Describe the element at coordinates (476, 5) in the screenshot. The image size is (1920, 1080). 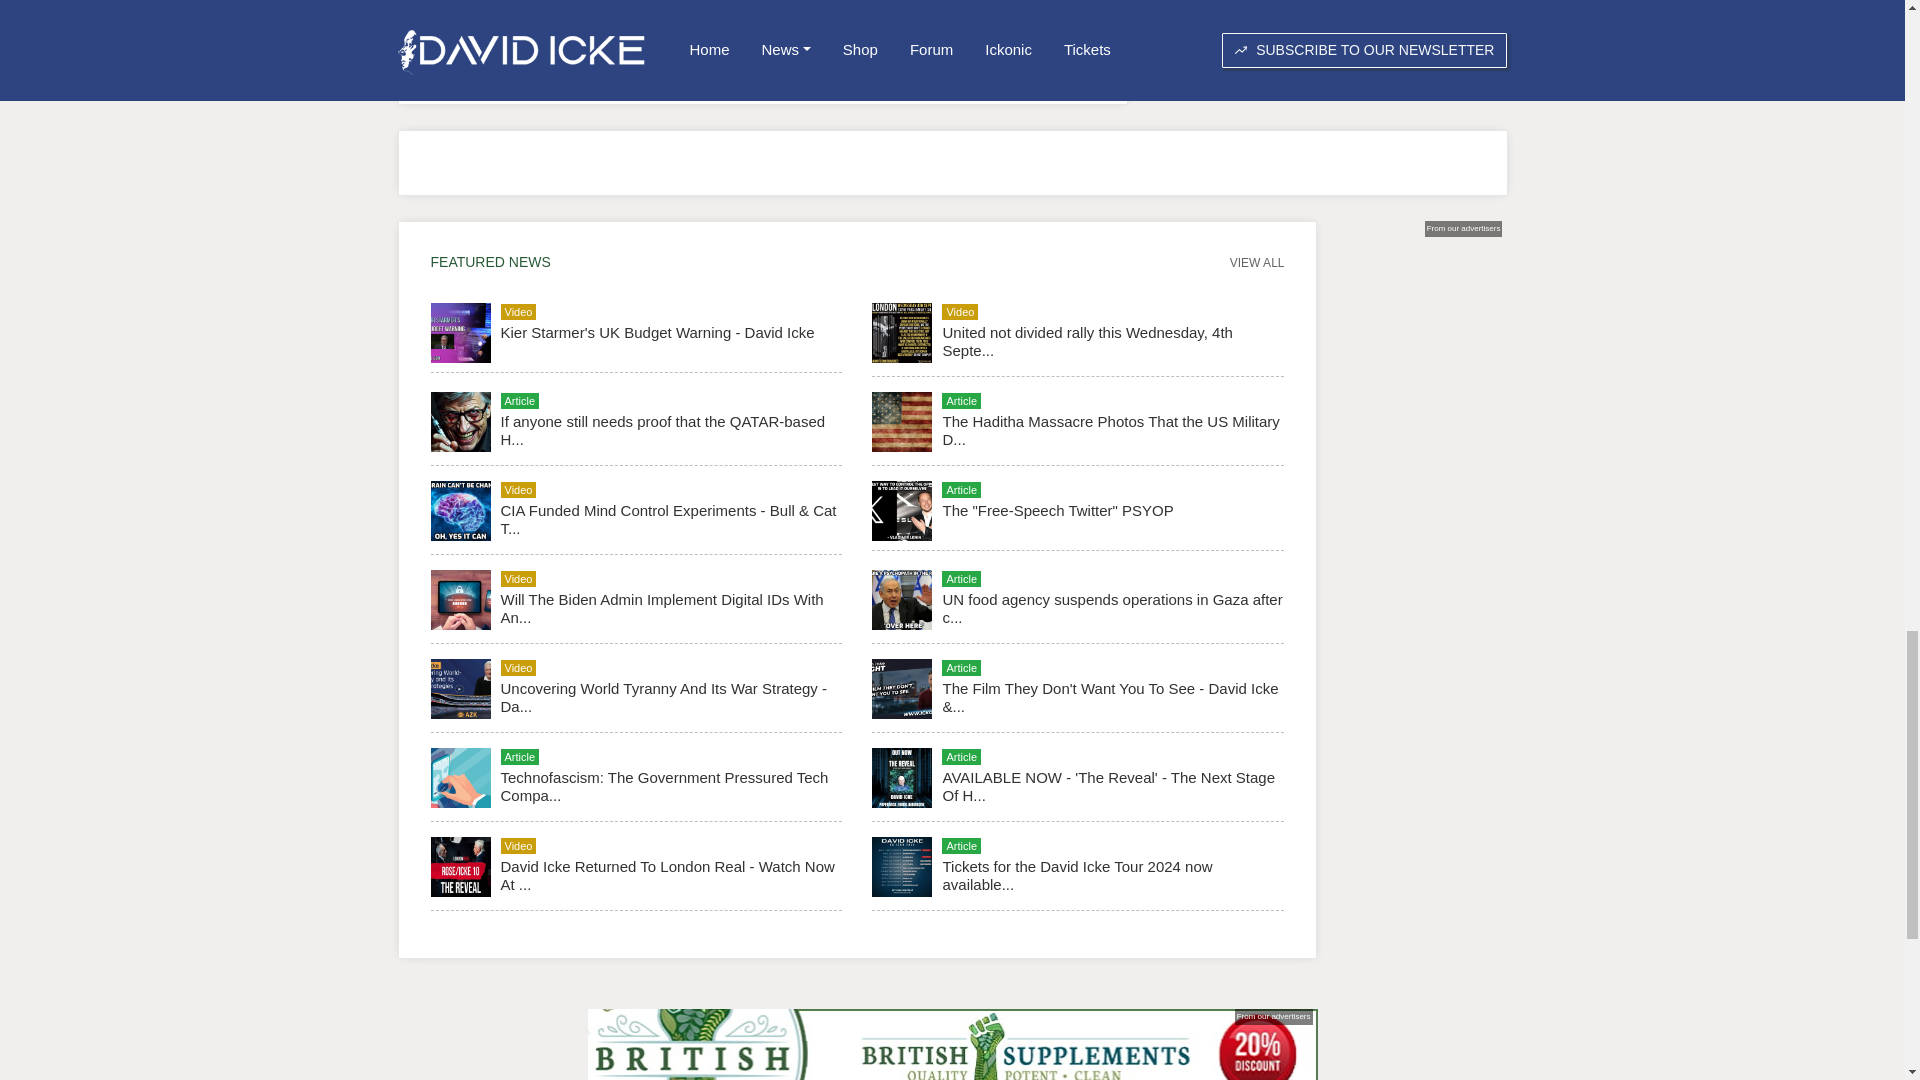
I see `Coronavirus` at that location.